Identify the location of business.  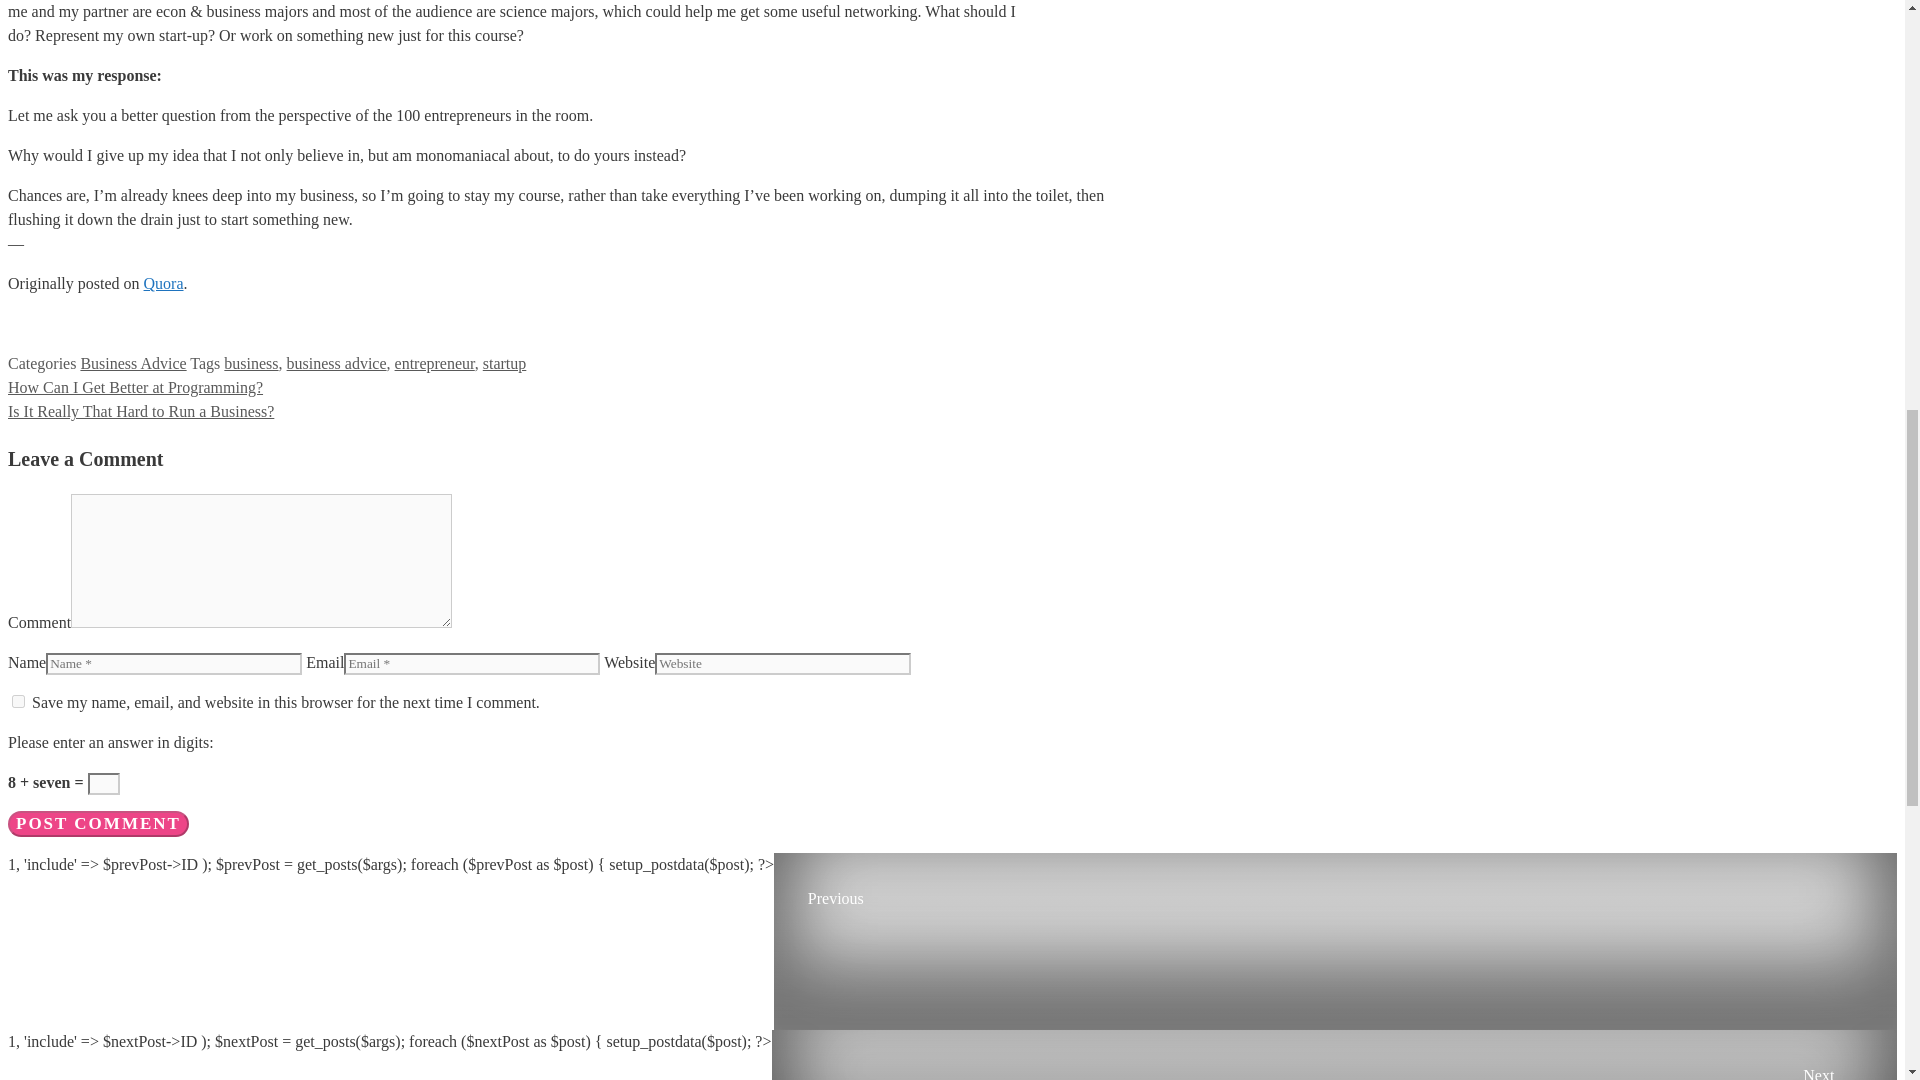
(251, 363).